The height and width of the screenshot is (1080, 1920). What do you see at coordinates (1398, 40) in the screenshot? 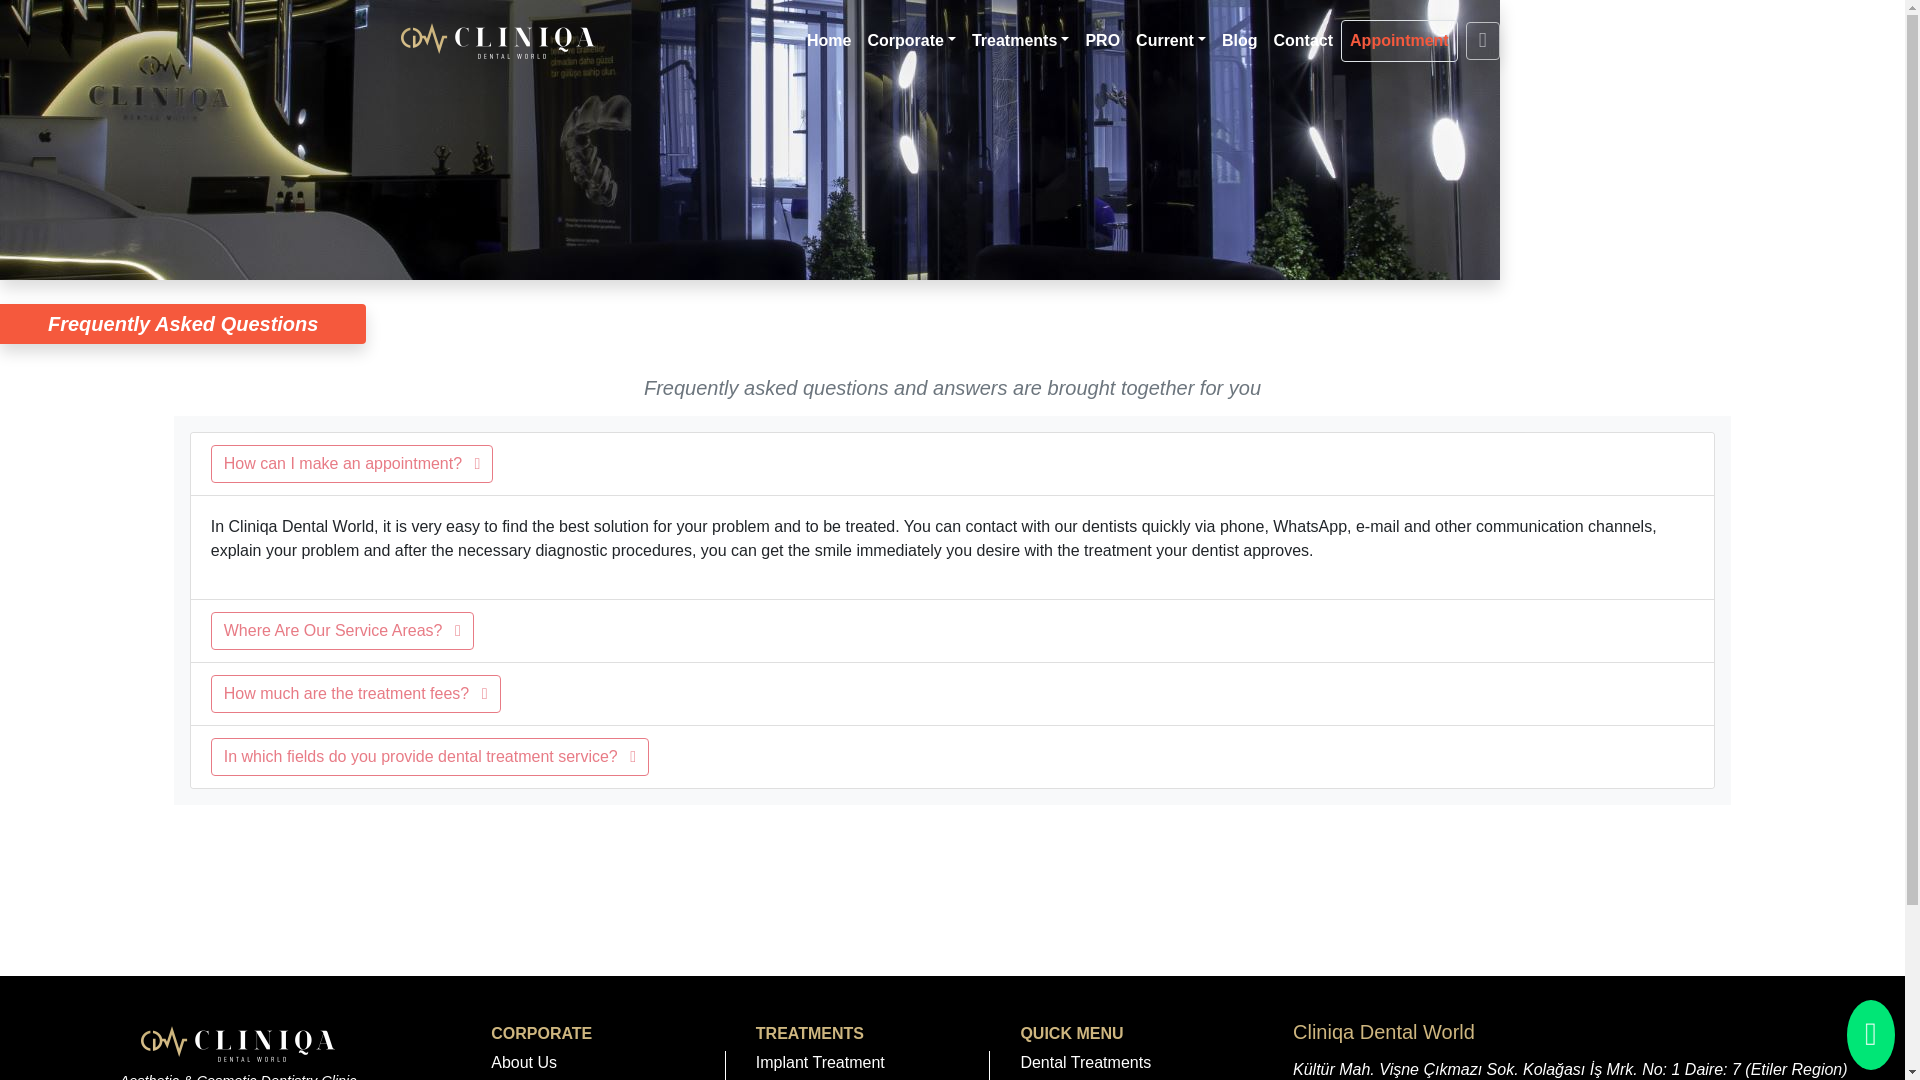
I see `Appointment` at bounding box center [1398, 40].